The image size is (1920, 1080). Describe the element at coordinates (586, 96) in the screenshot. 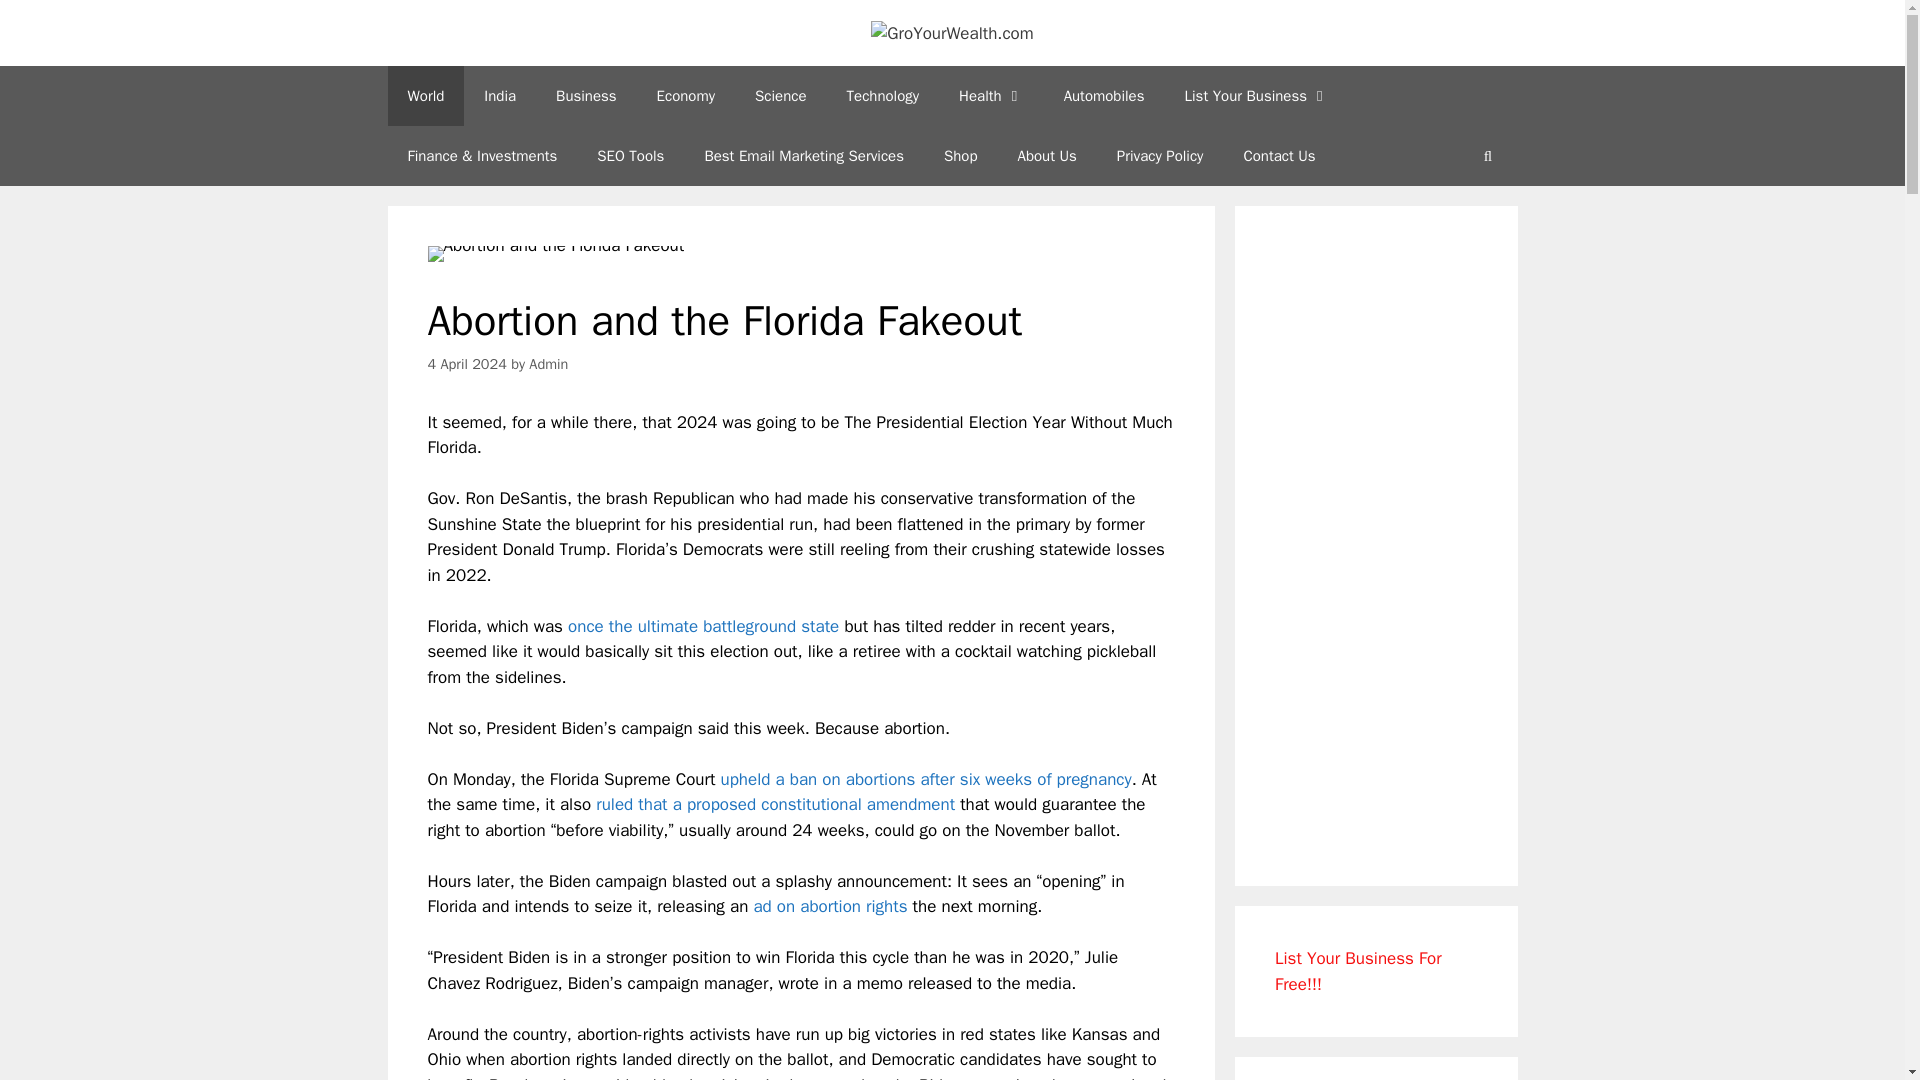

I see `Business` at that location.